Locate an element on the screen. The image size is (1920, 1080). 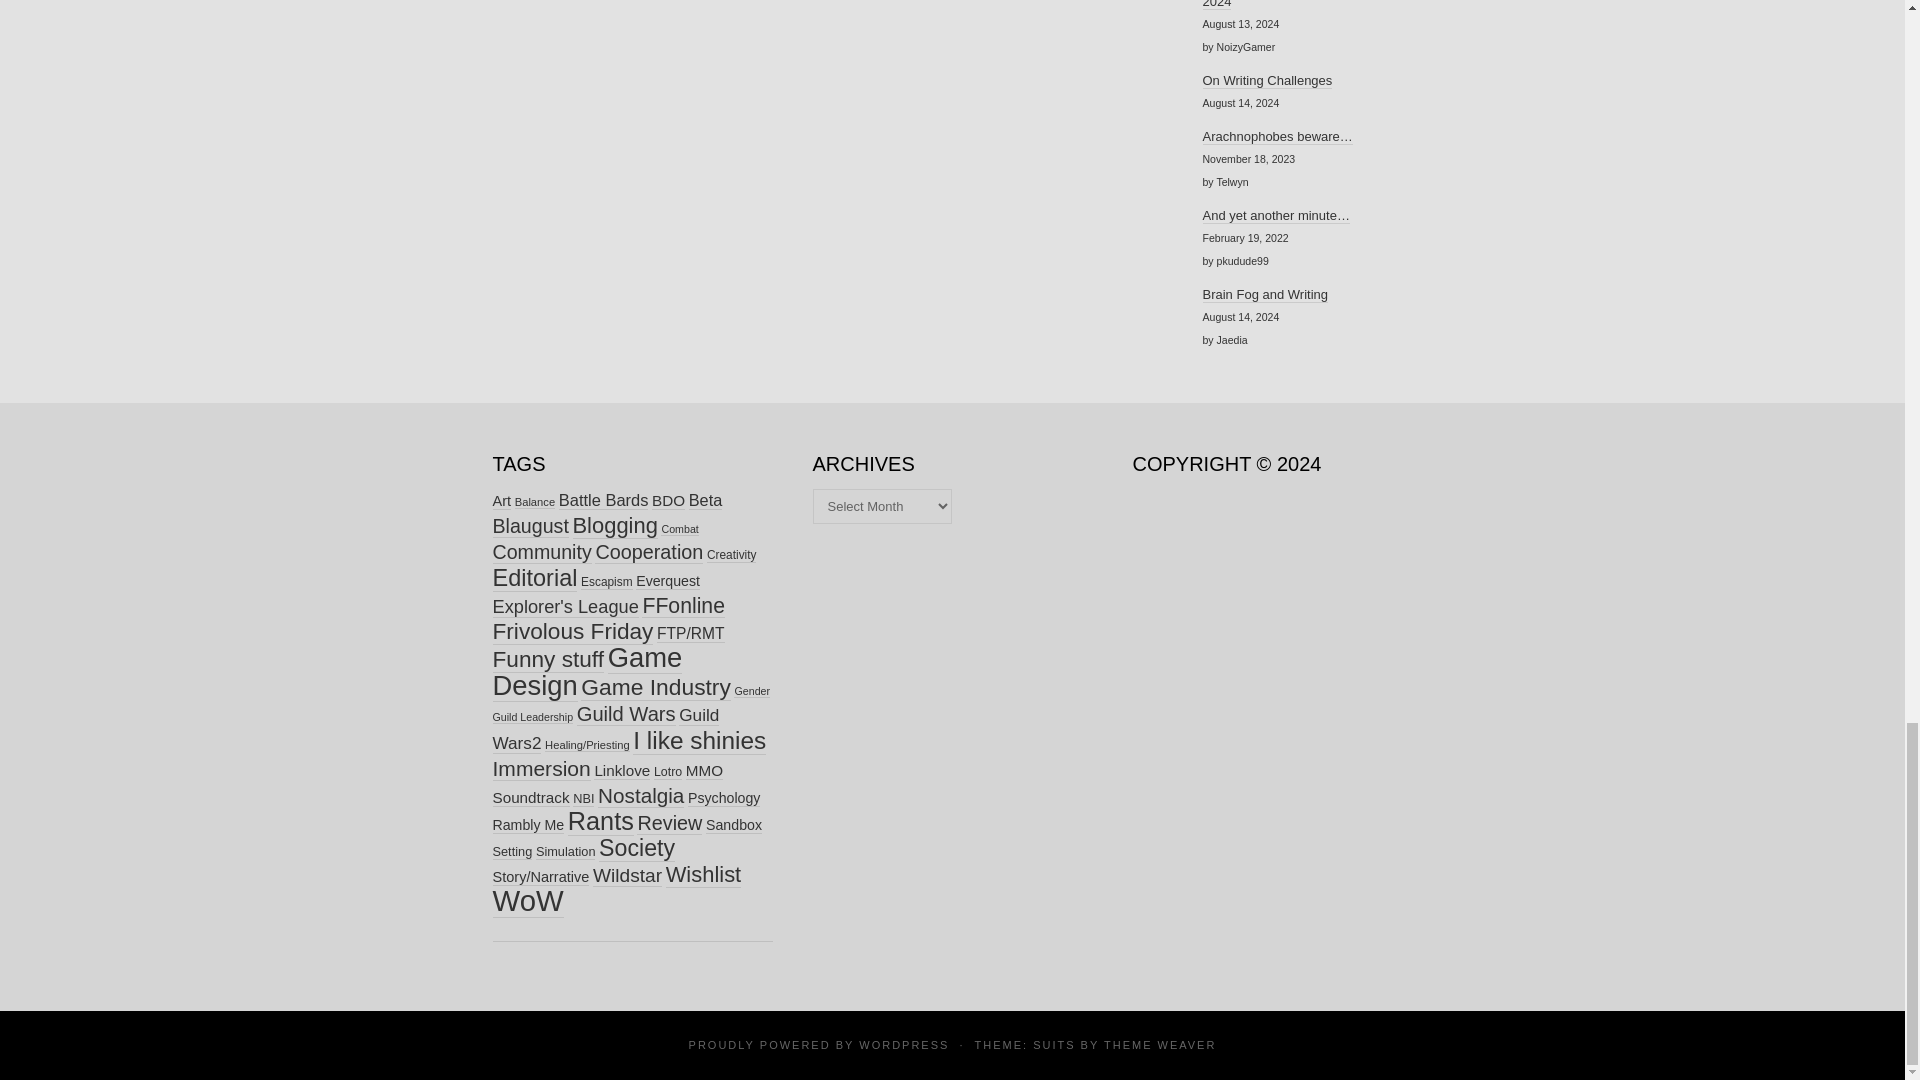
On Writing Challenges is located at coordinates (1266, 80).